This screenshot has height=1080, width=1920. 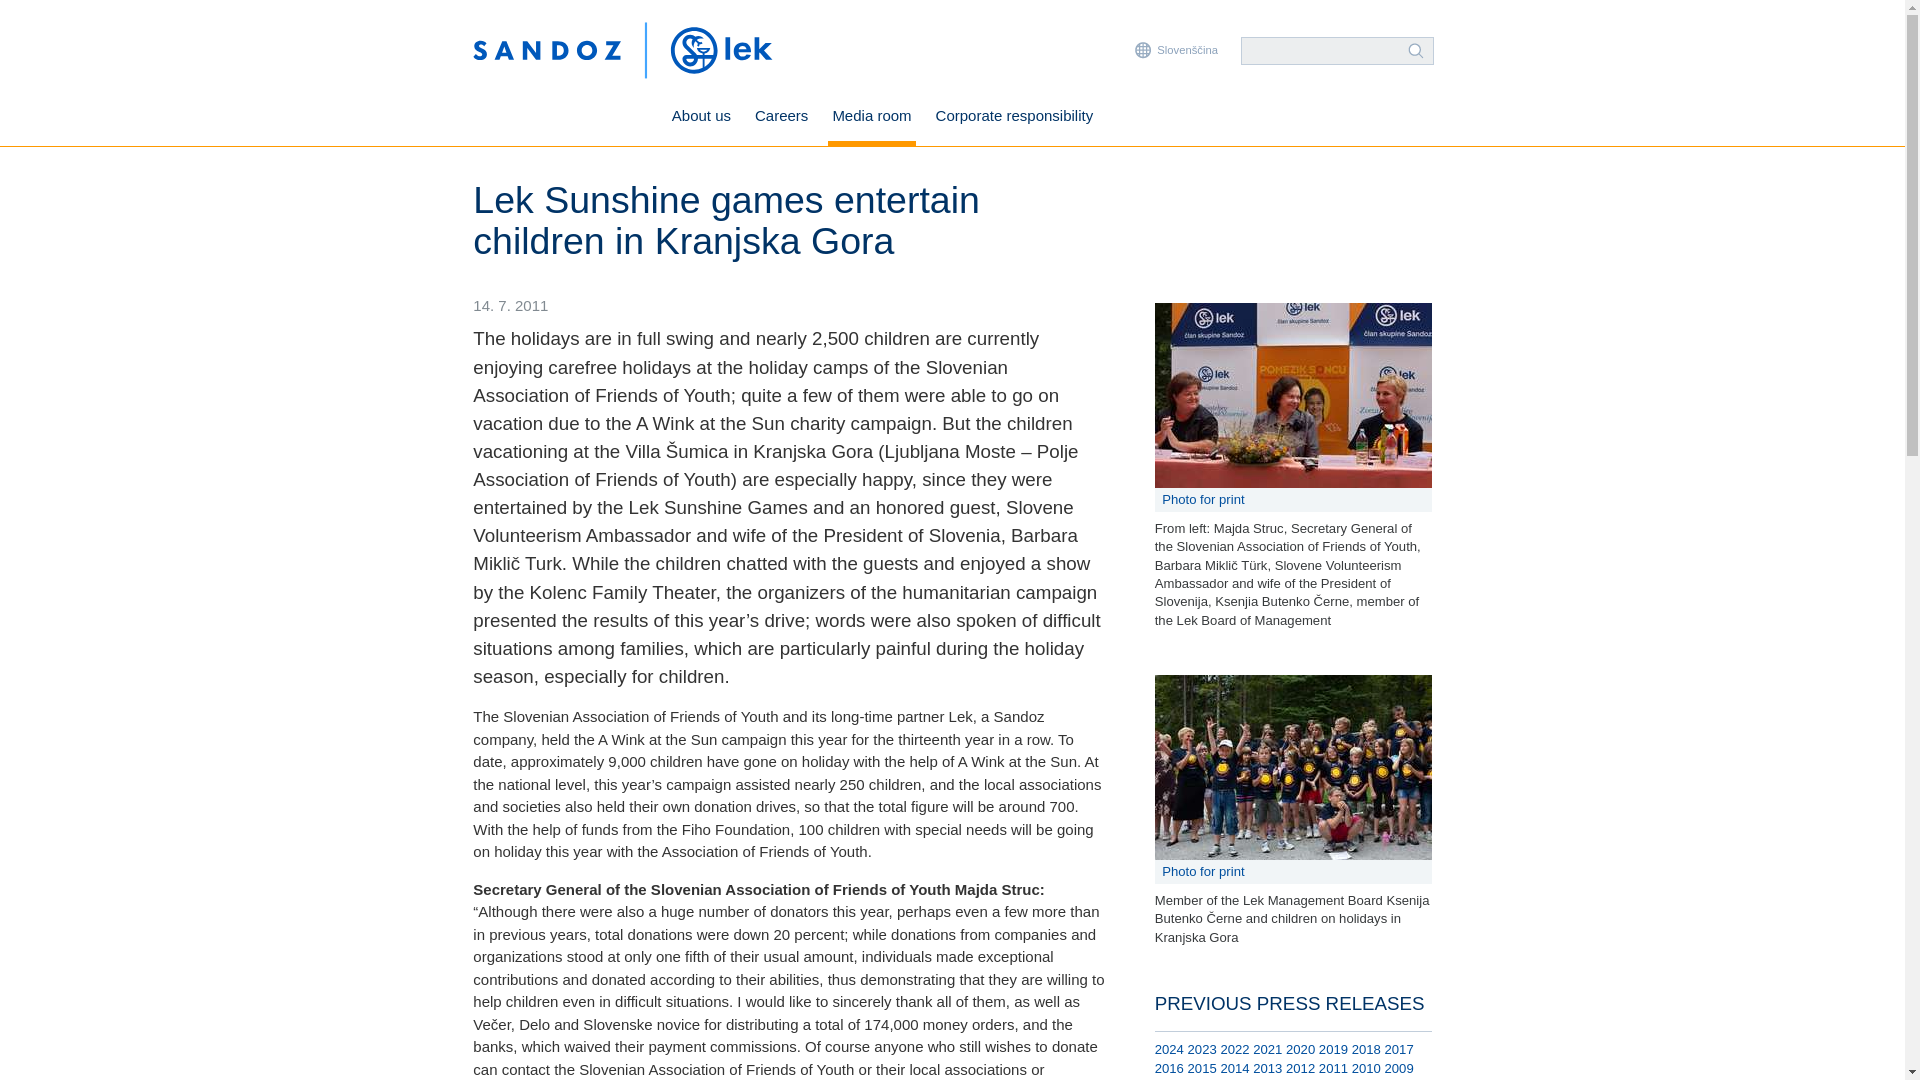 What do you see at coordinates (1333, 1068) in the screenshot?
I see `2011` at bounding box center [1333, 1068].